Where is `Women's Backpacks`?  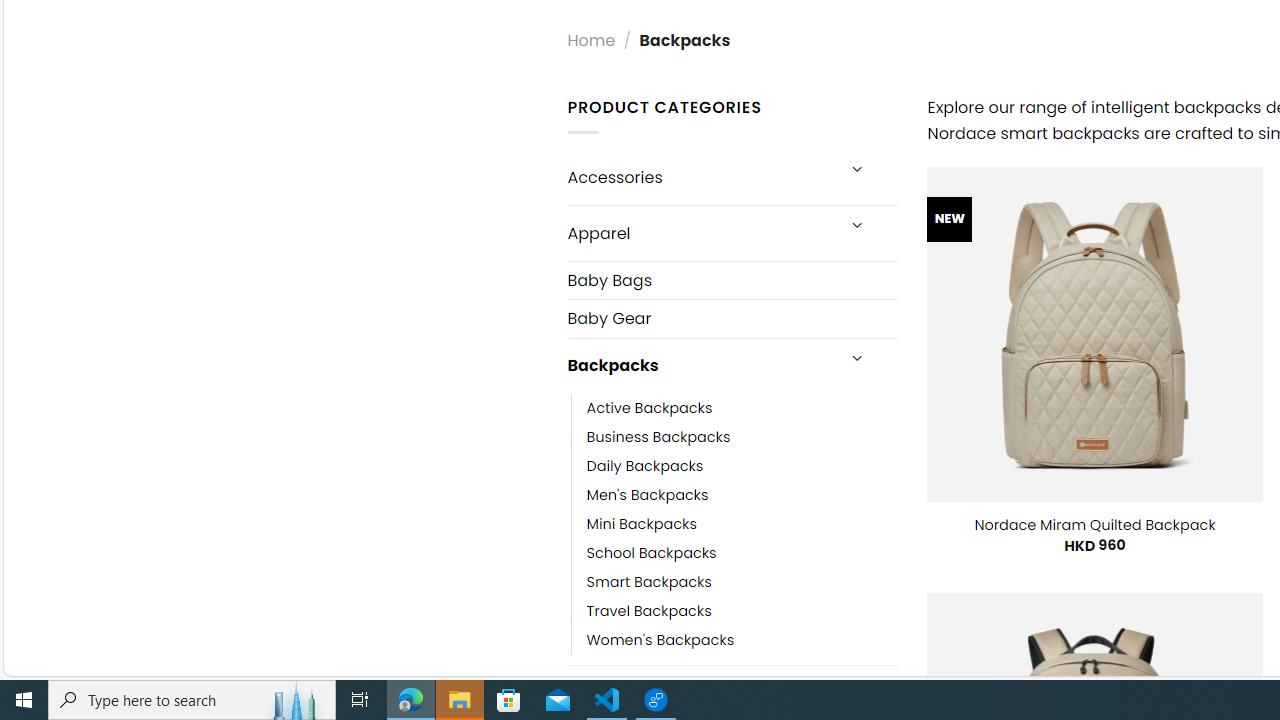
Women's Backpacks is located at coordinates (660, 640).